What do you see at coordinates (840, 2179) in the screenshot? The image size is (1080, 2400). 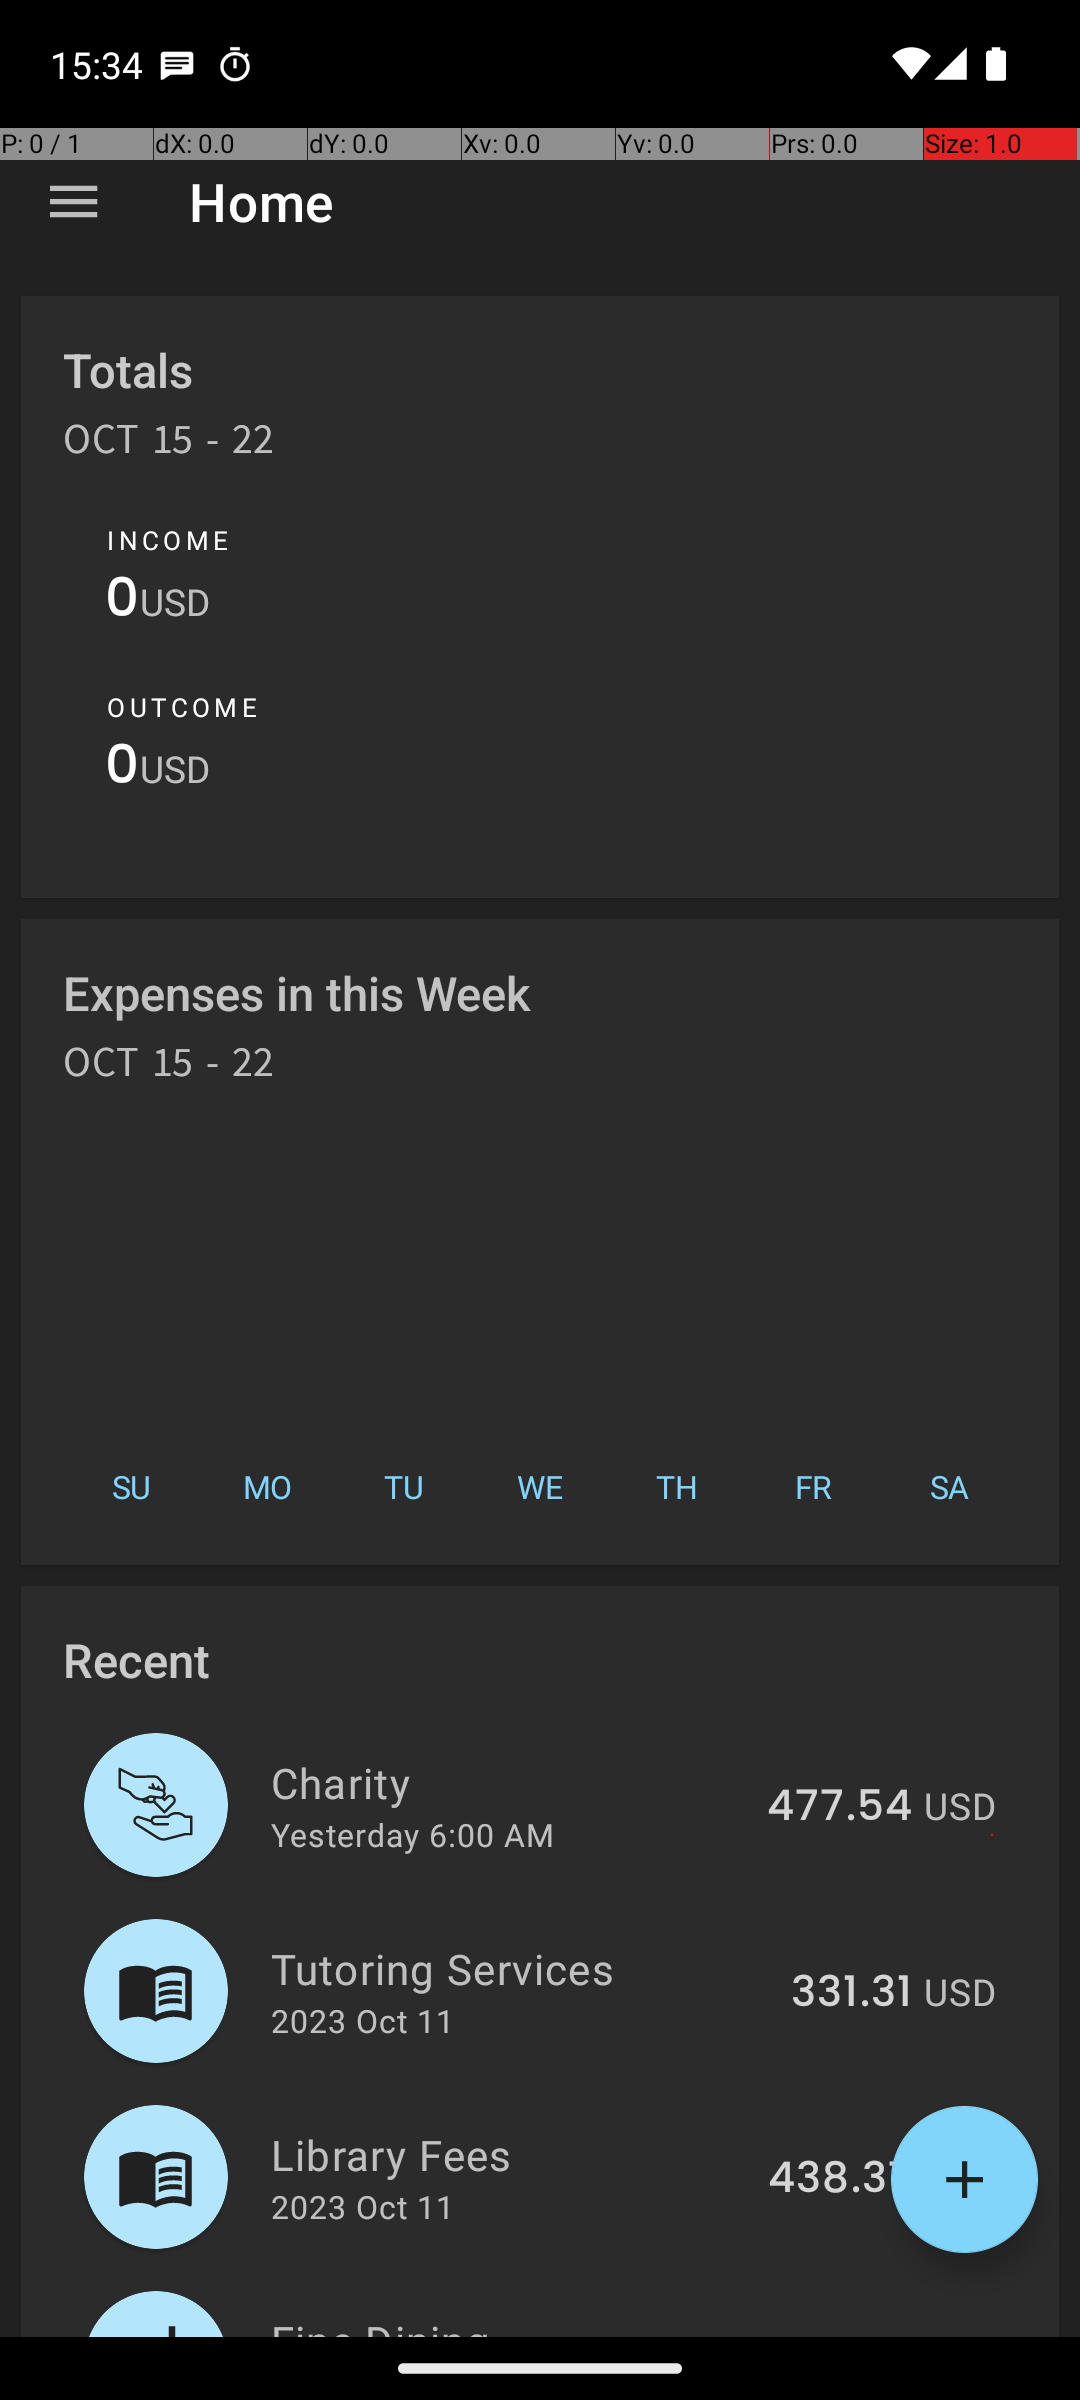 I see `438.37` at bounding box center [840, 2179].